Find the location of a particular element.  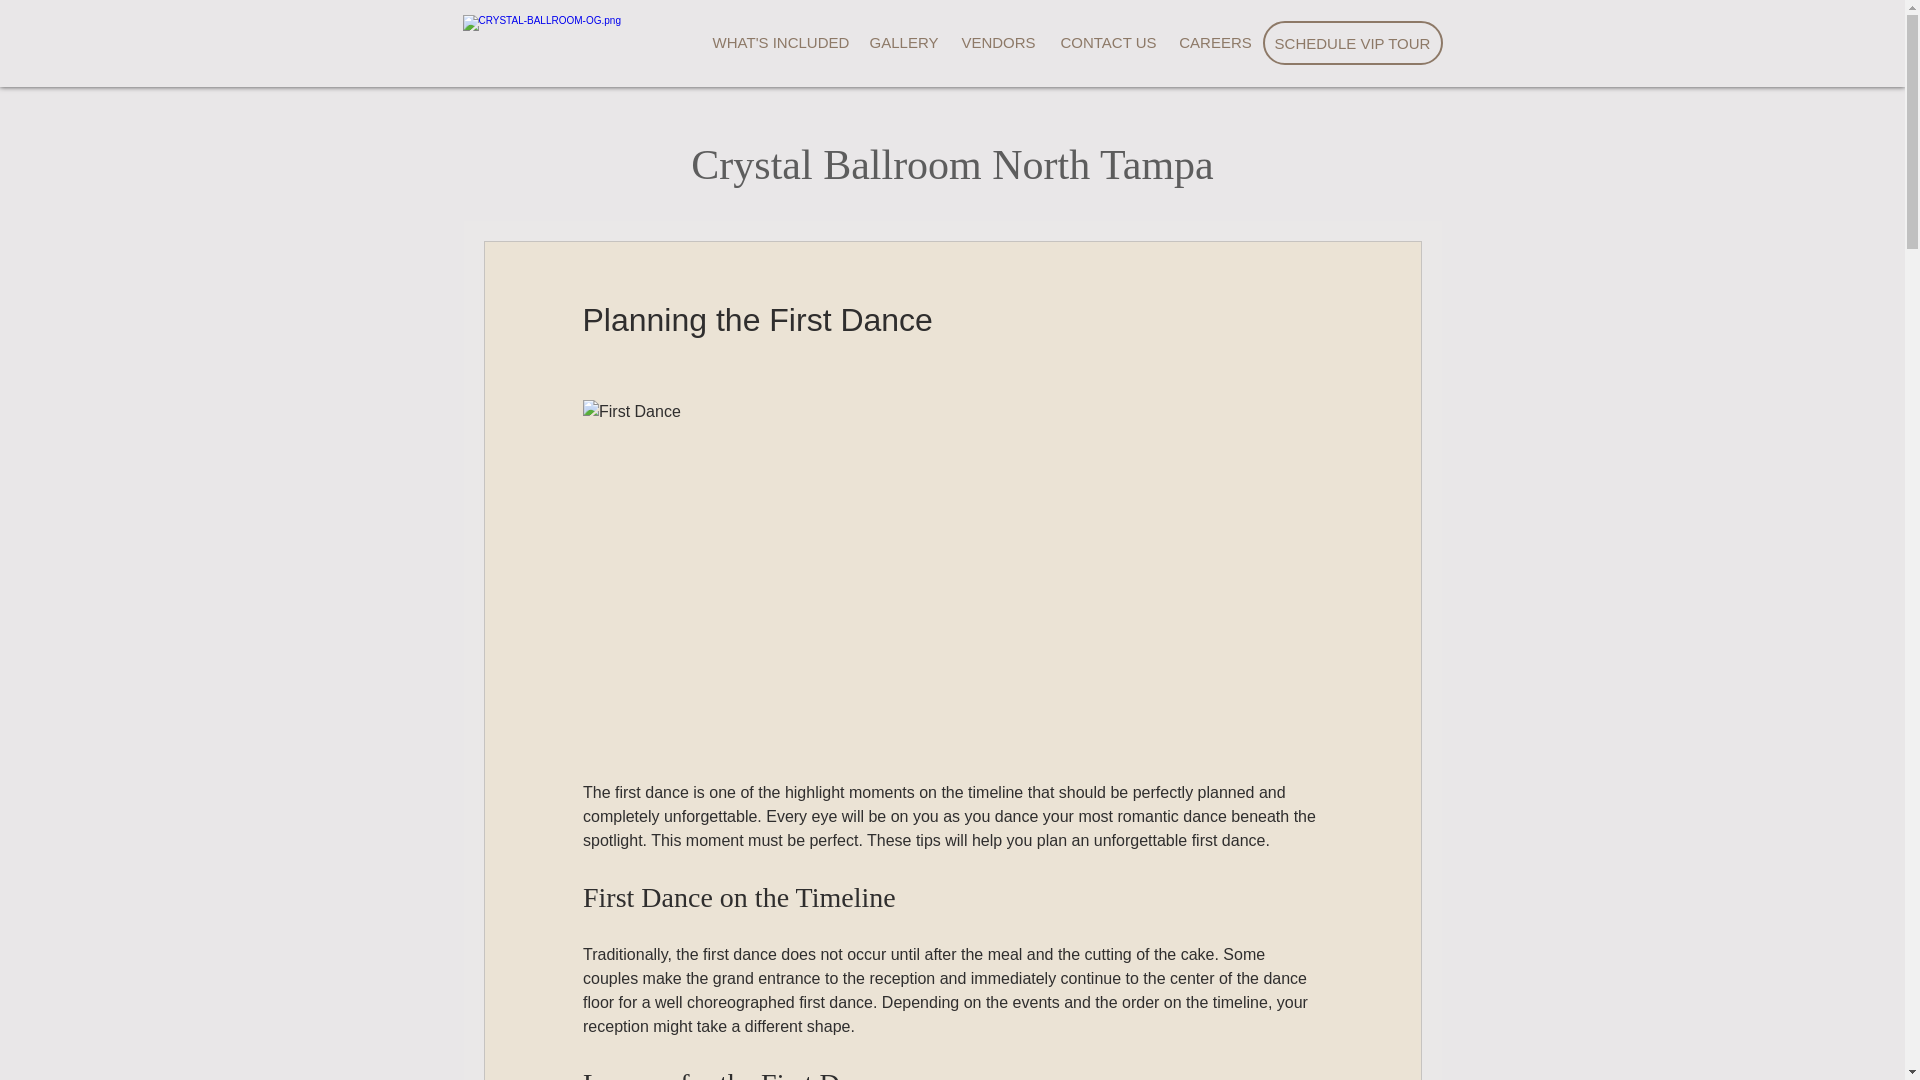

SCHEDULE VIP TOUR is located at coordinates (1351, 42).